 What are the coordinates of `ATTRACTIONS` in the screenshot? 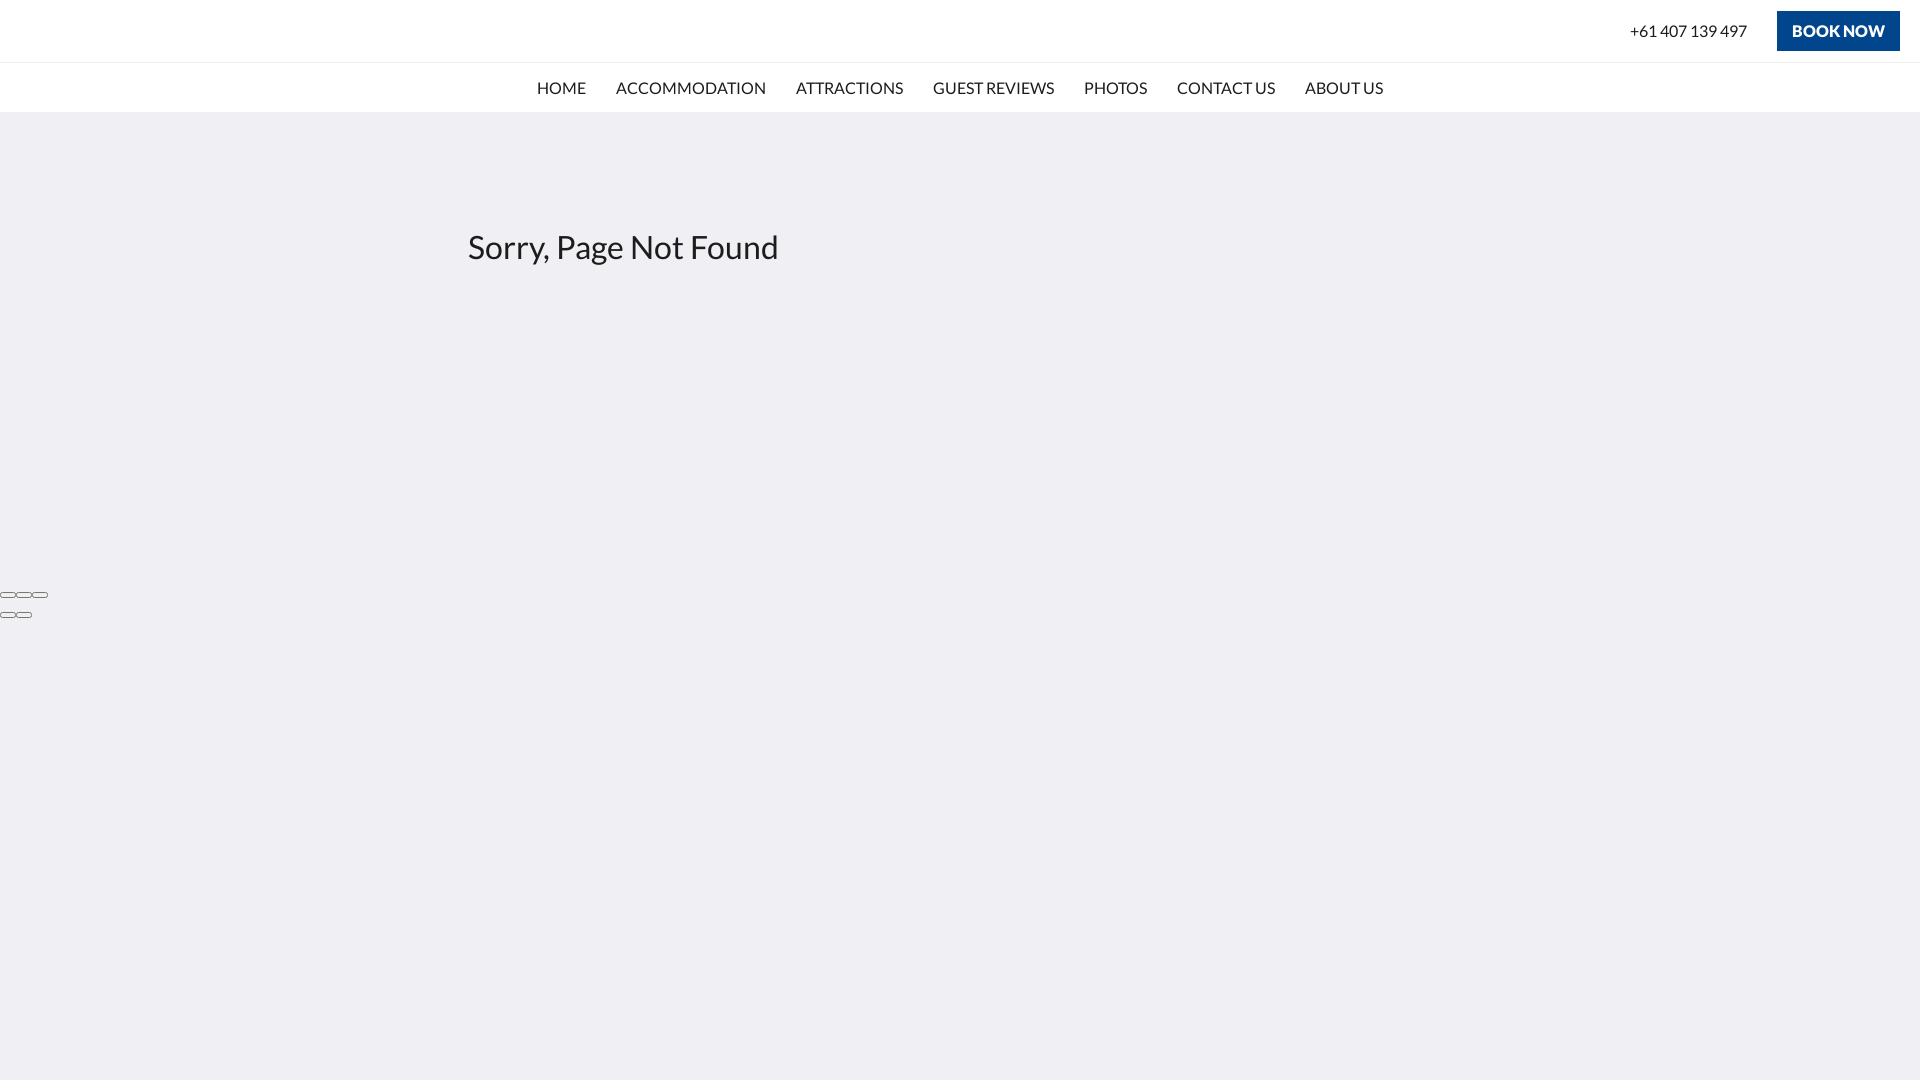 It's located at (850, 88).